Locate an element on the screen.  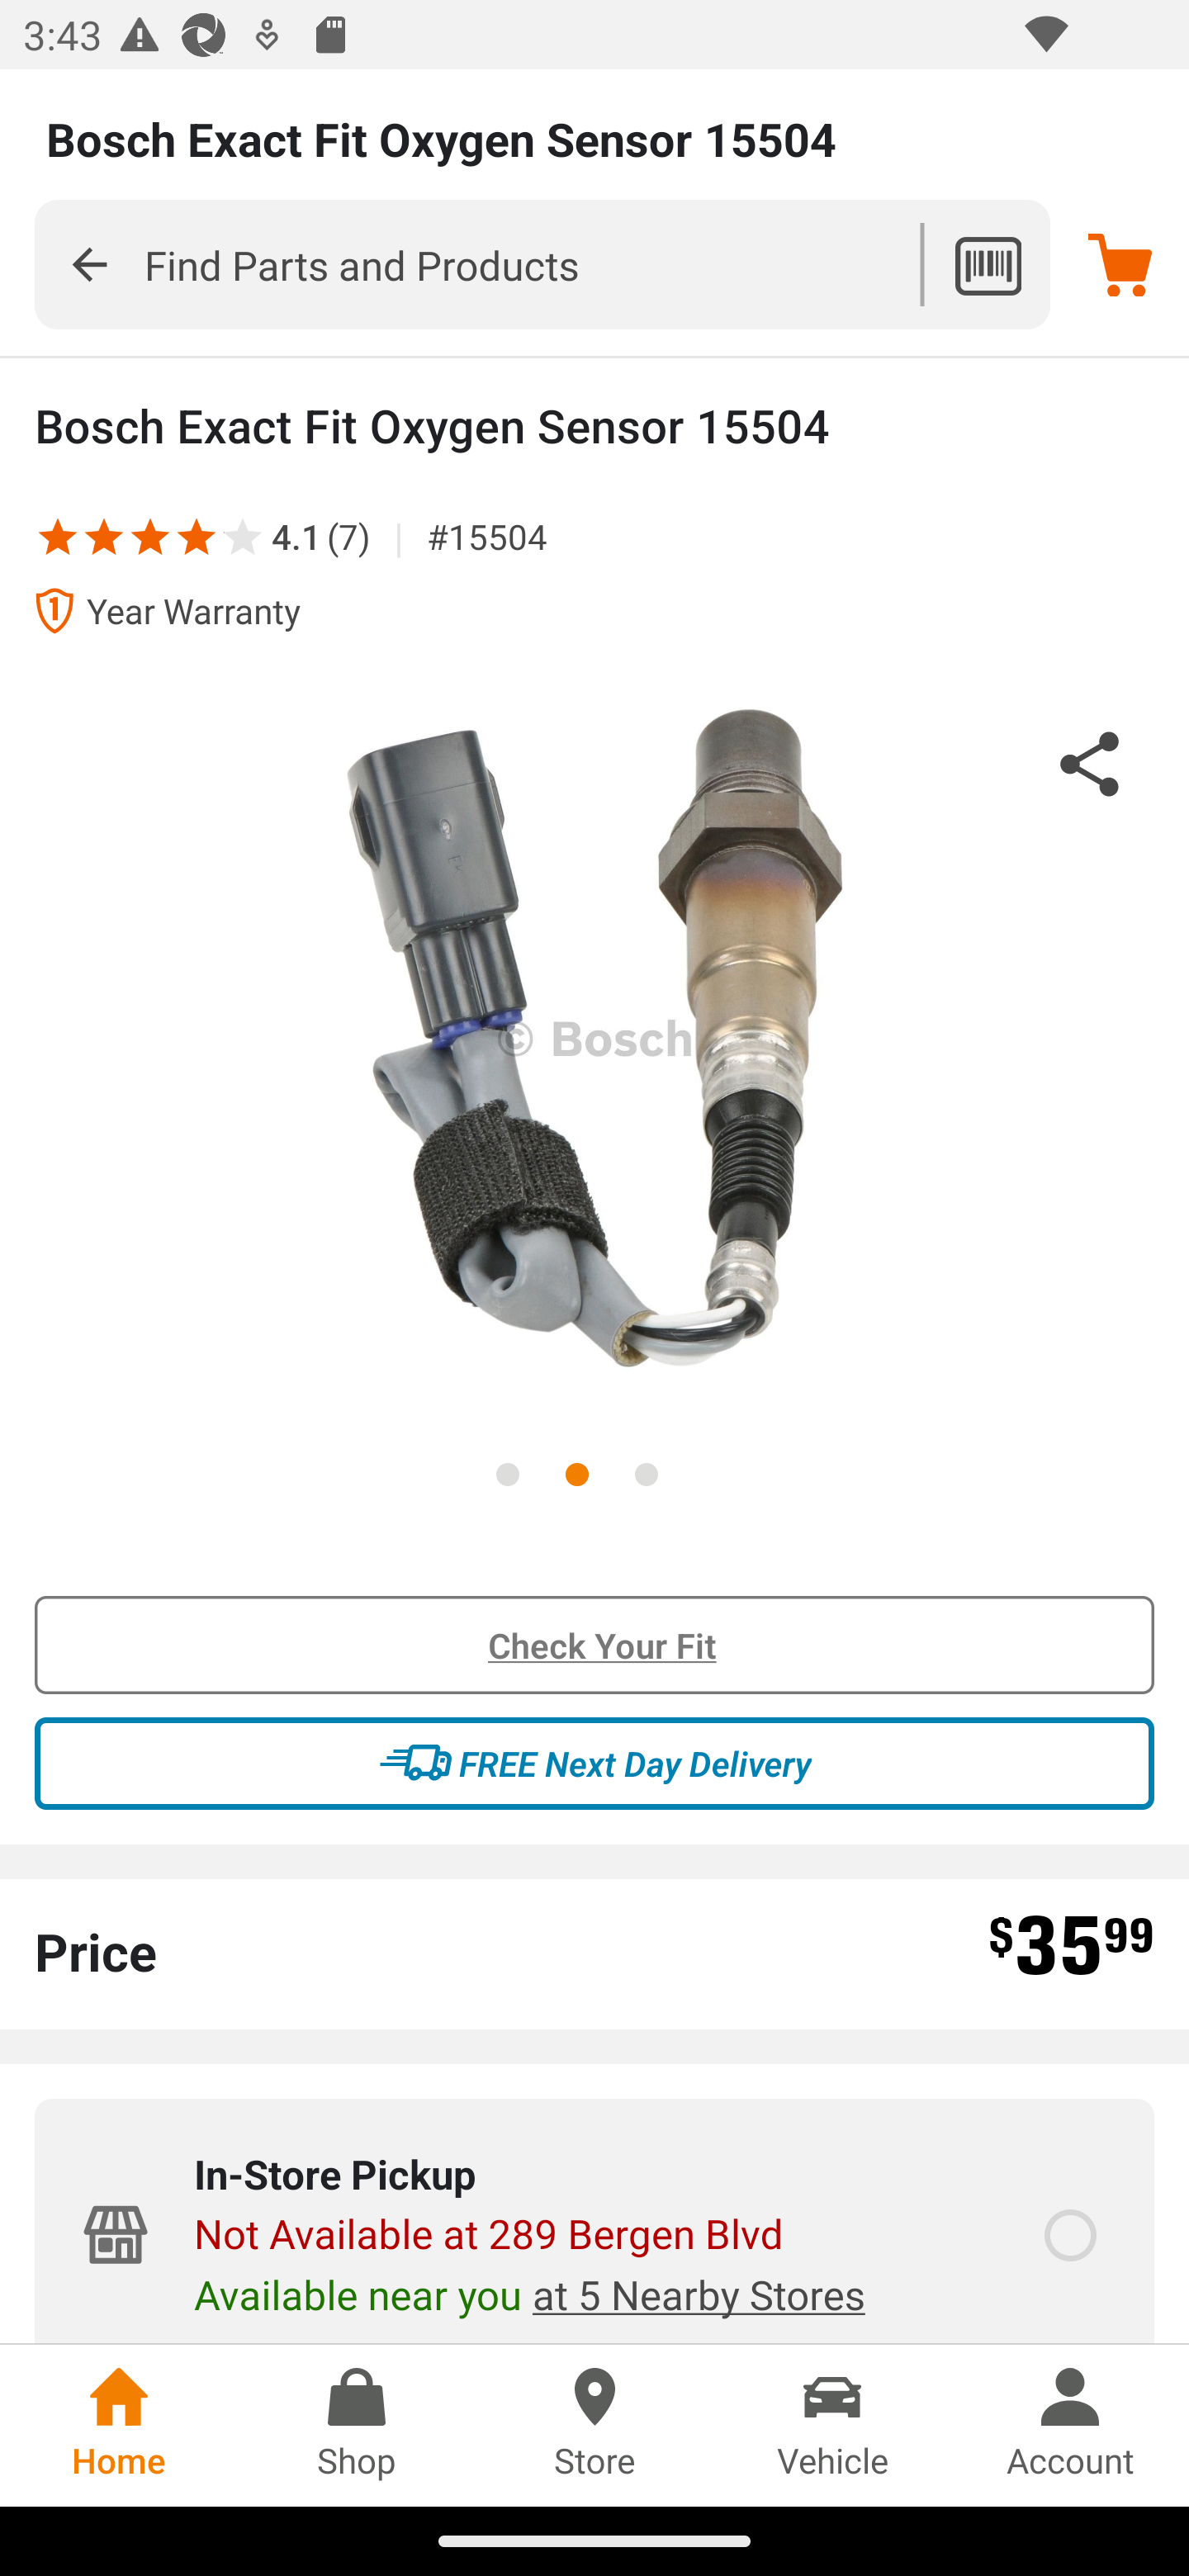
 is located at coordinates (150, 535).